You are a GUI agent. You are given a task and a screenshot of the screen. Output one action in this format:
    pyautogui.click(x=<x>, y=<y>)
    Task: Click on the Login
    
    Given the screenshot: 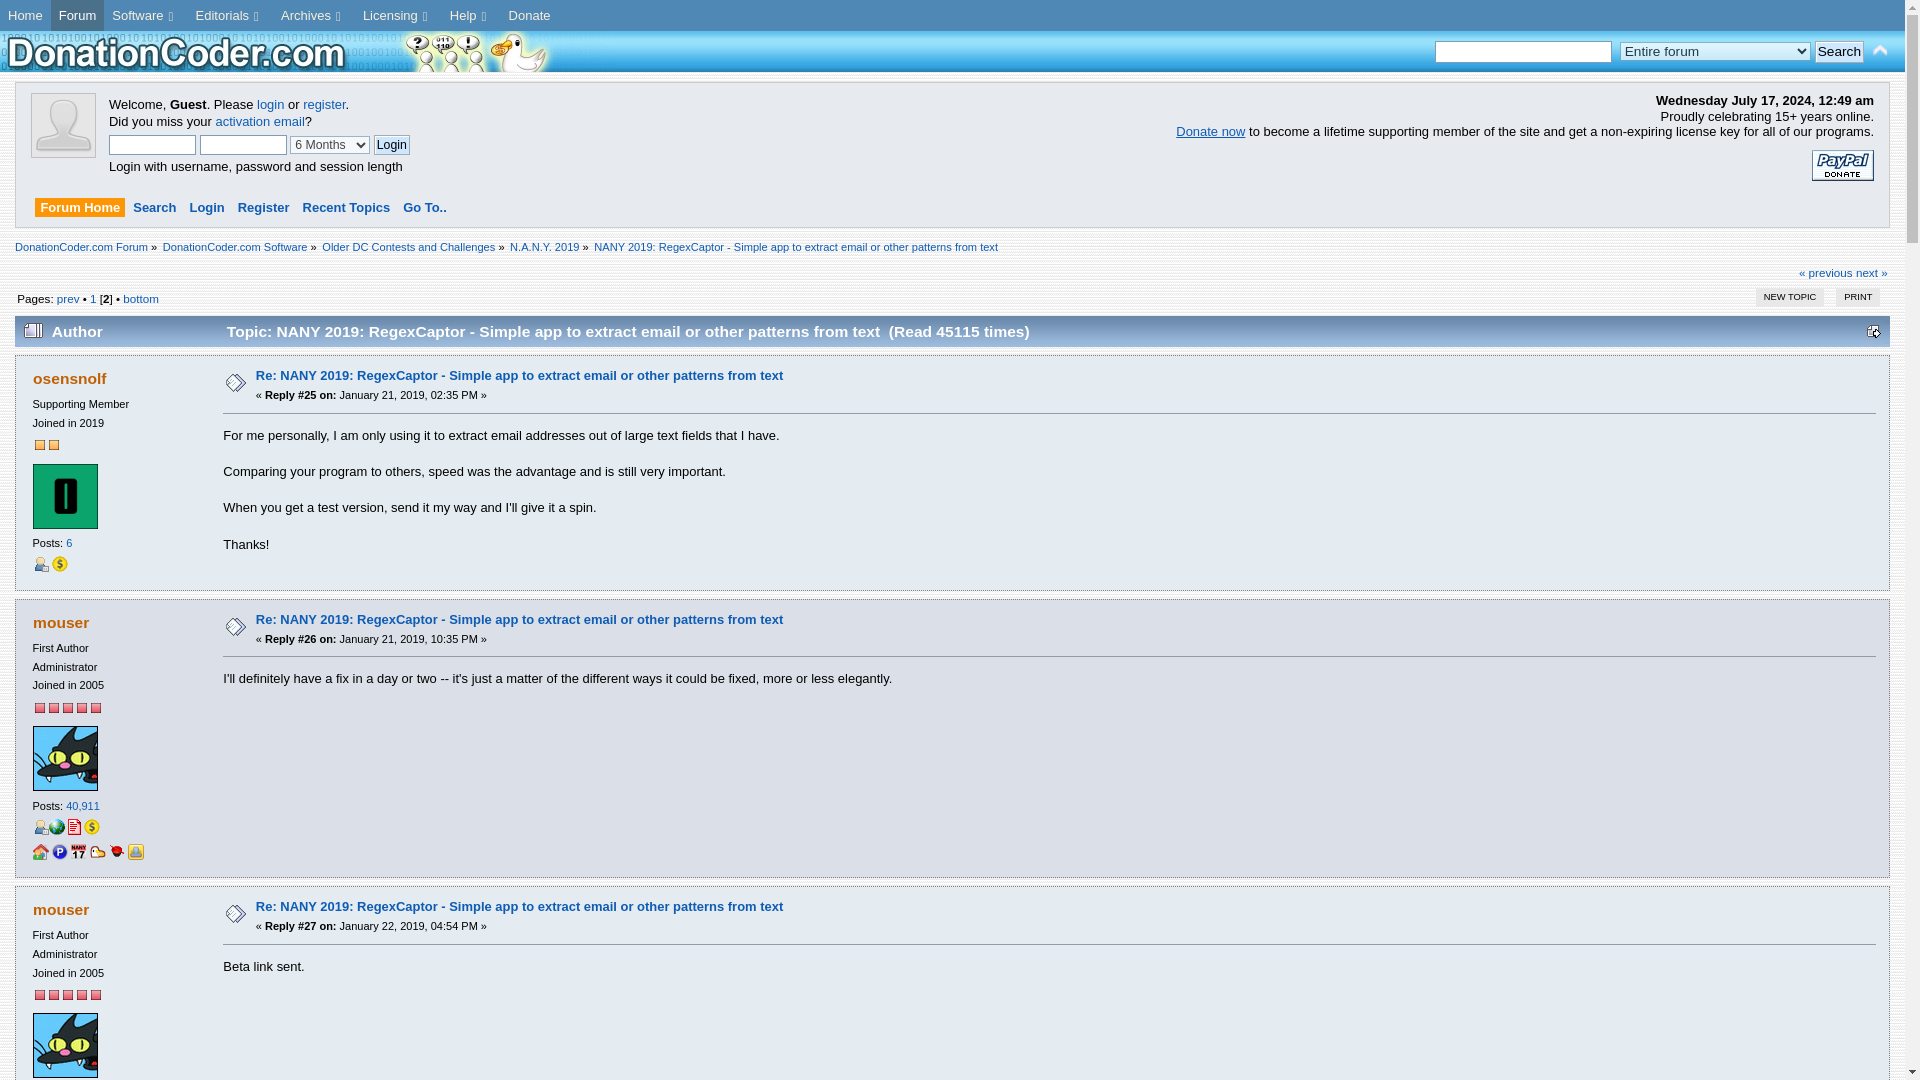 What is the action you would take?
    pyautogui.click(x=392, y=145)
    